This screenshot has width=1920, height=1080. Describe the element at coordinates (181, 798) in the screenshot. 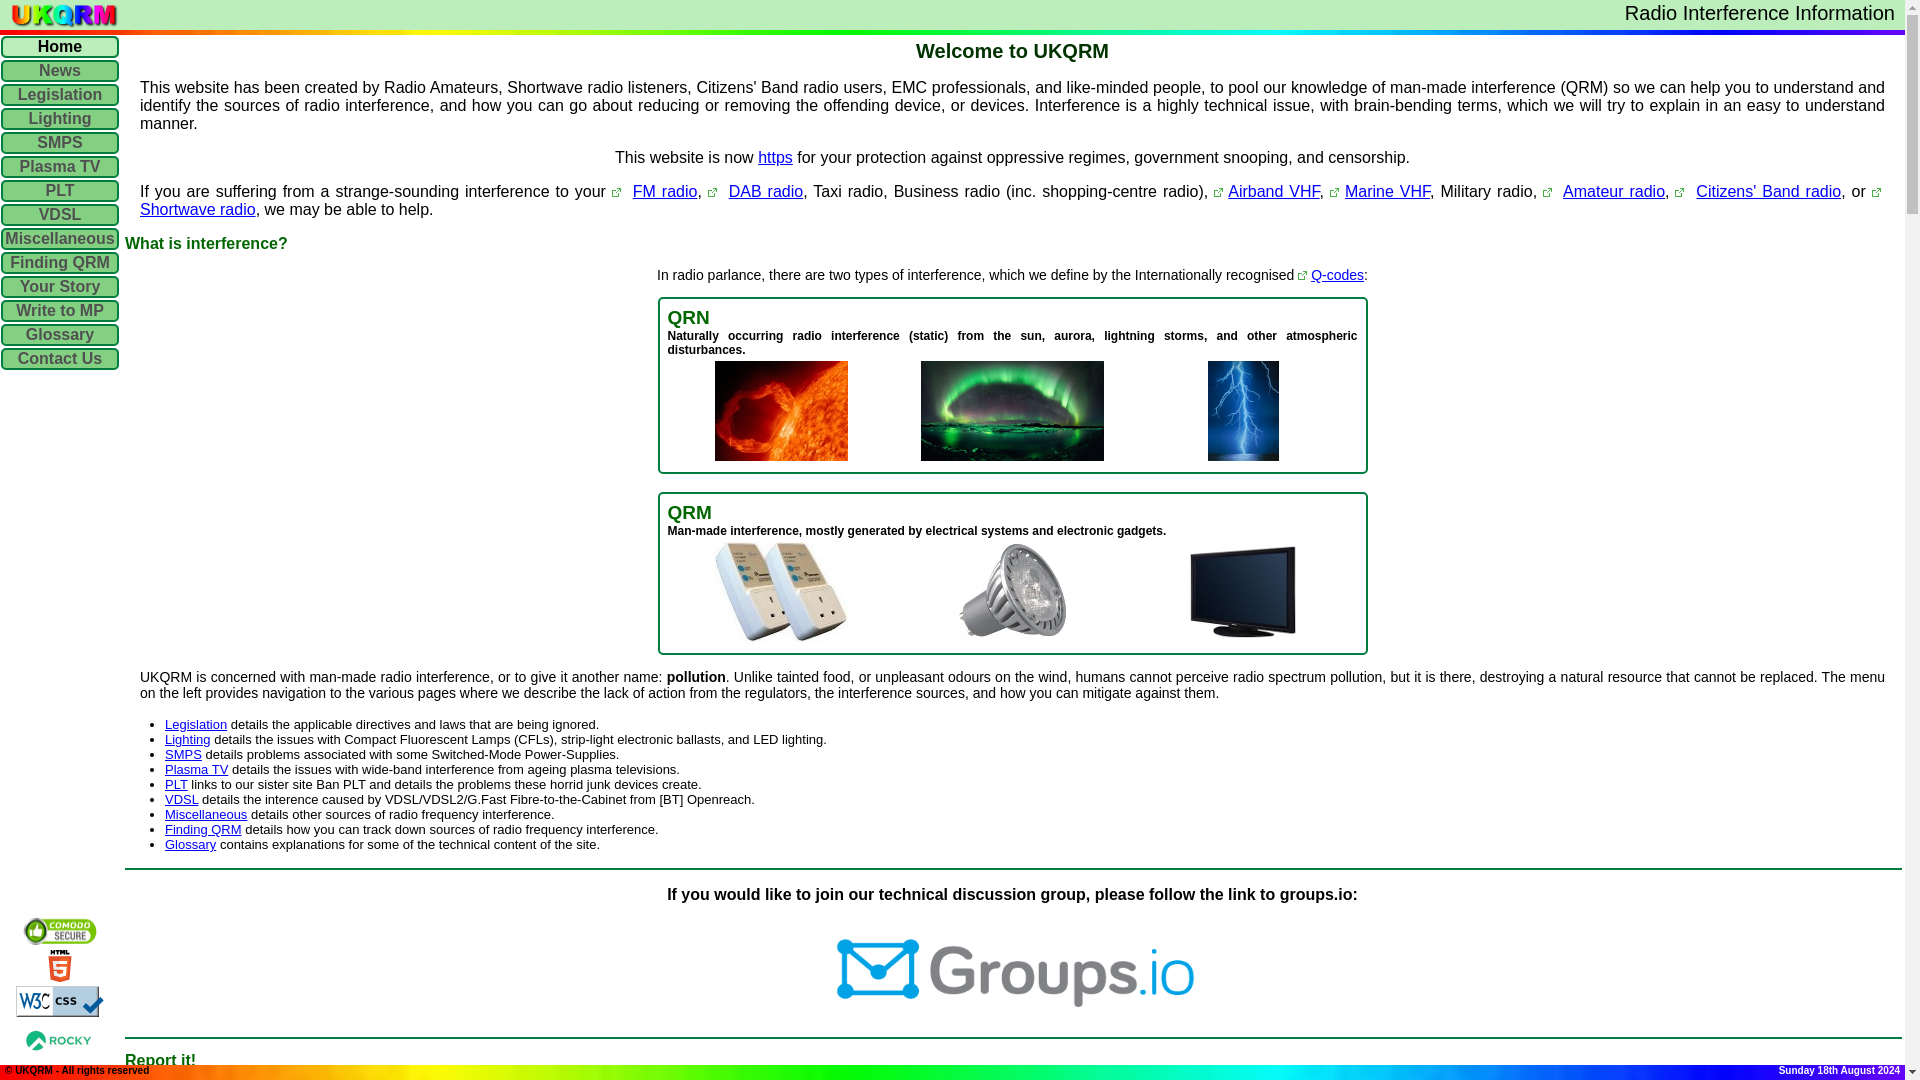

I see `VDSL` at that location.